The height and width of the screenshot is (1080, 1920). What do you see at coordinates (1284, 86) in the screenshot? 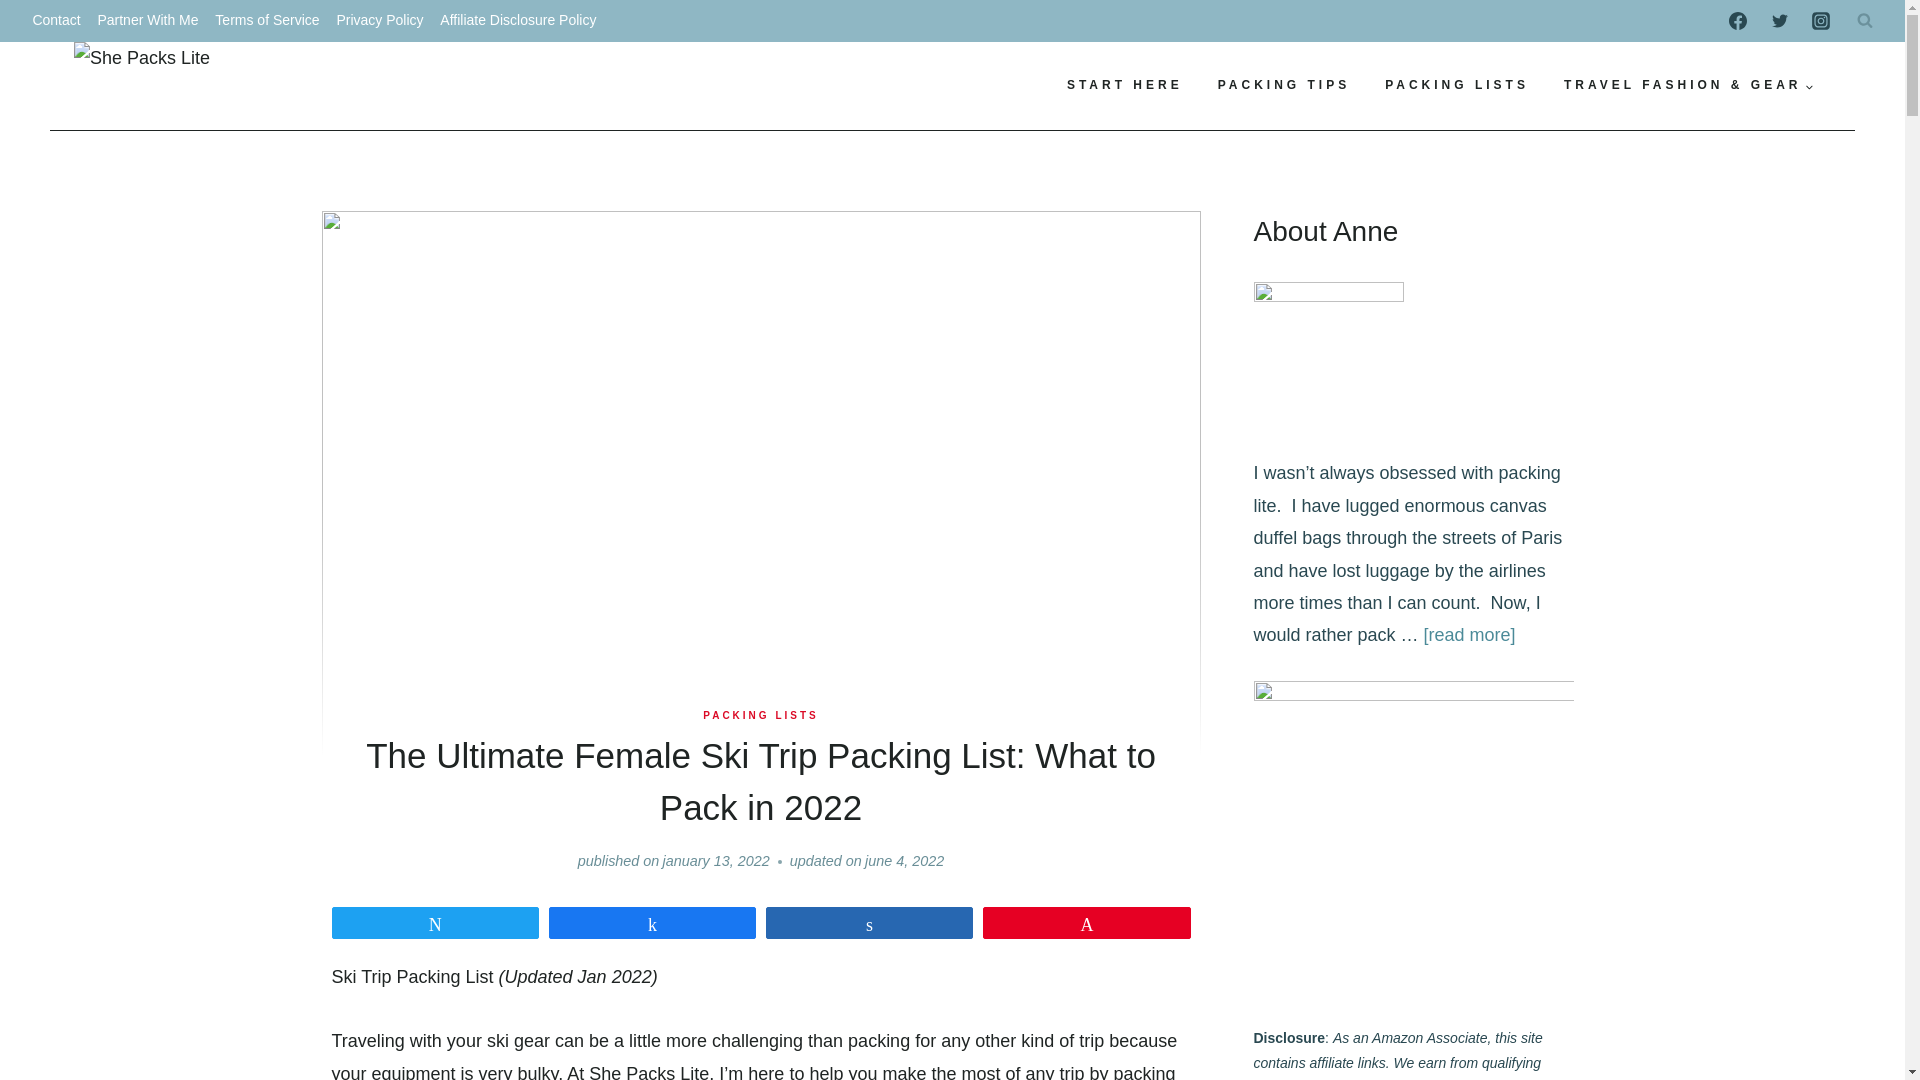
I see `PACKING TIPS` at bounding box center [1284, 86].